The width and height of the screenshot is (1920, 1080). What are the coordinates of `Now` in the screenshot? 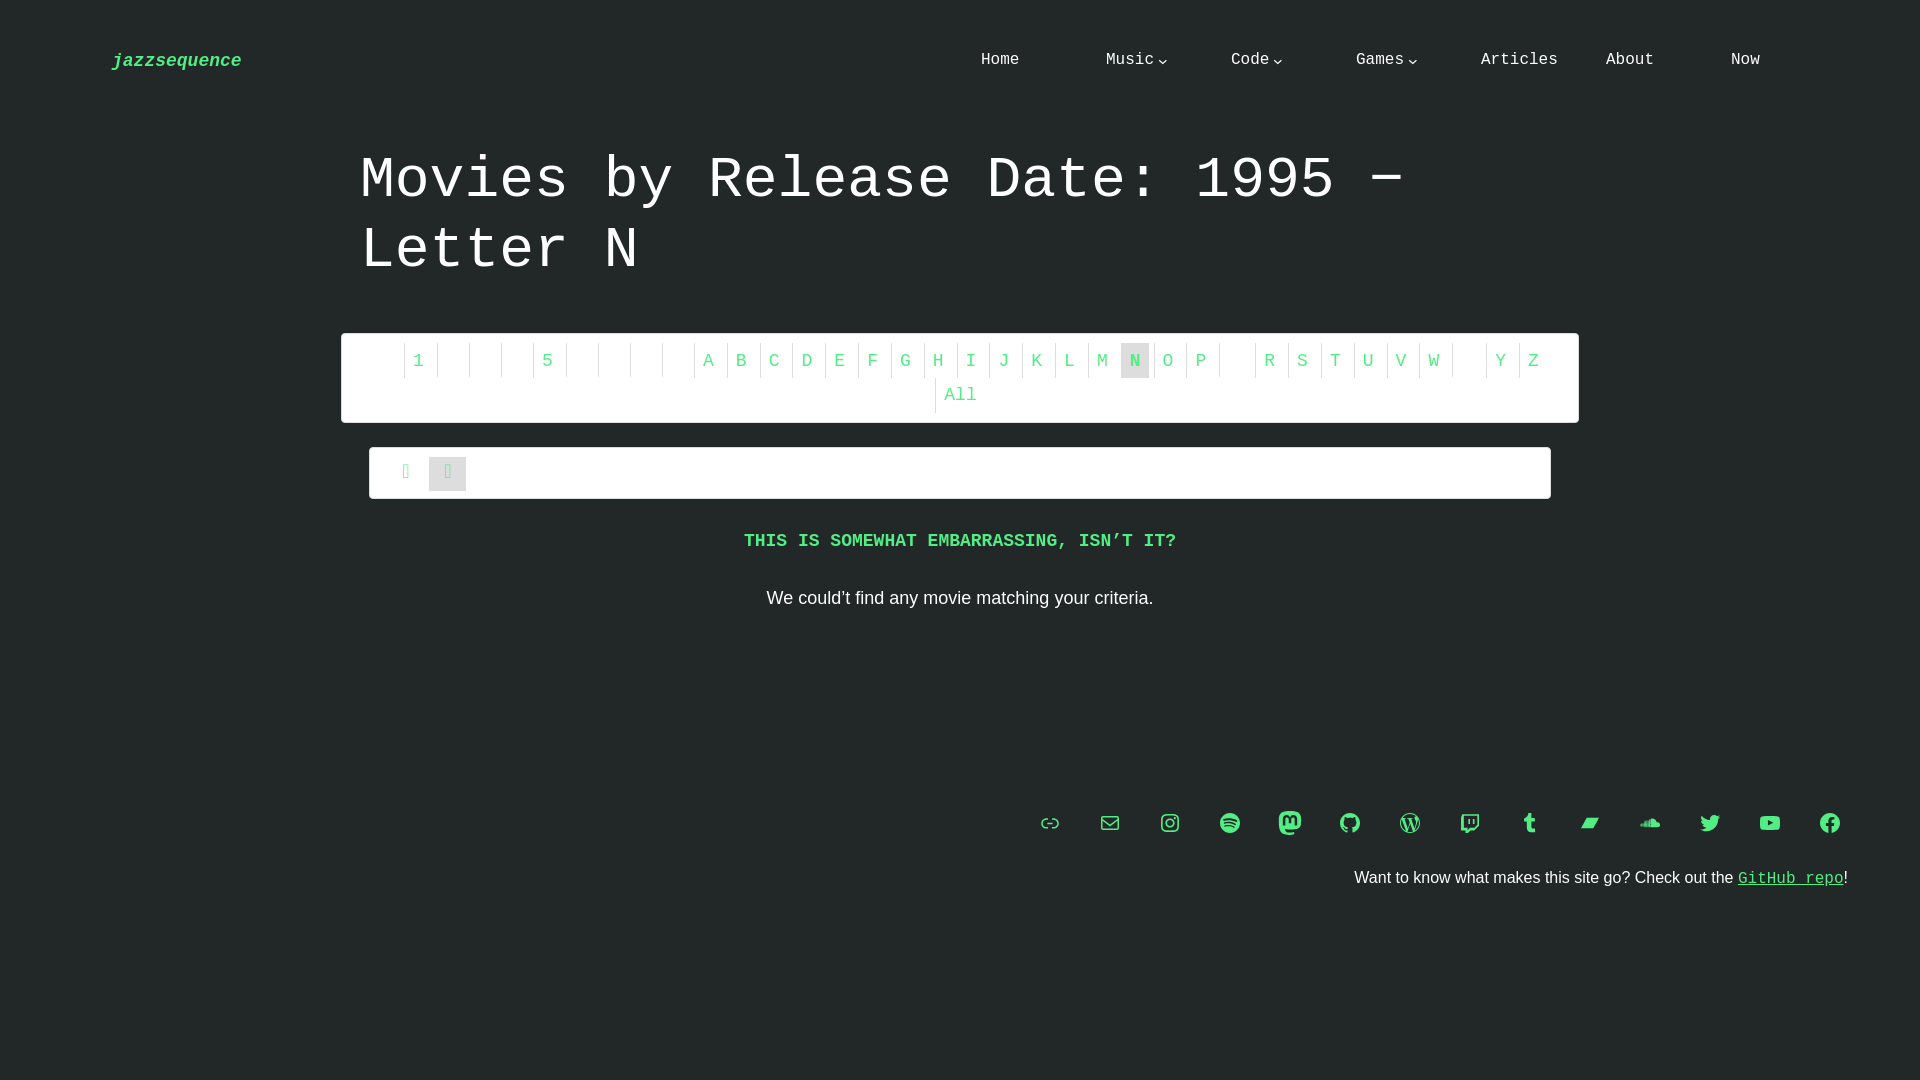 It's located at (1746, 60).